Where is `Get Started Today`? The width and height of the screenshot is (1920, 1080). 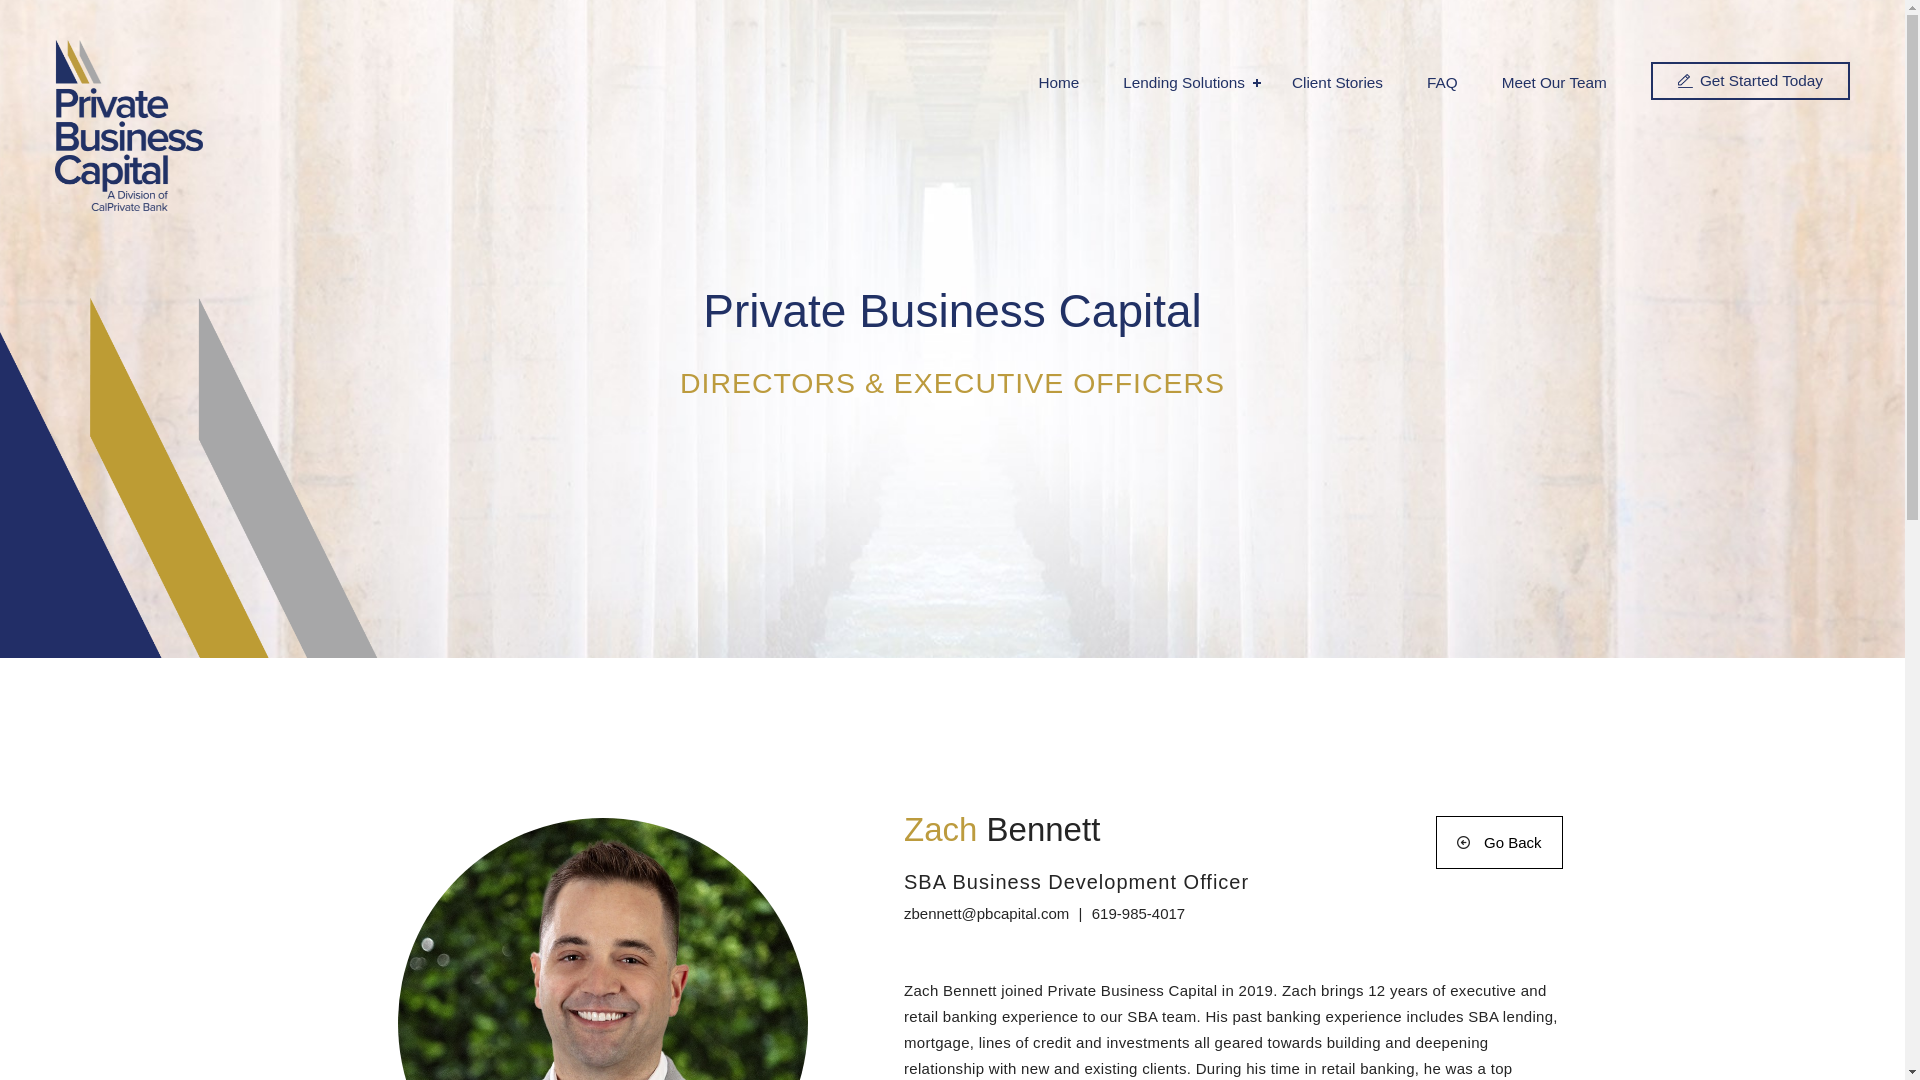
Get Started Today is located at coordinates (1750, 80).